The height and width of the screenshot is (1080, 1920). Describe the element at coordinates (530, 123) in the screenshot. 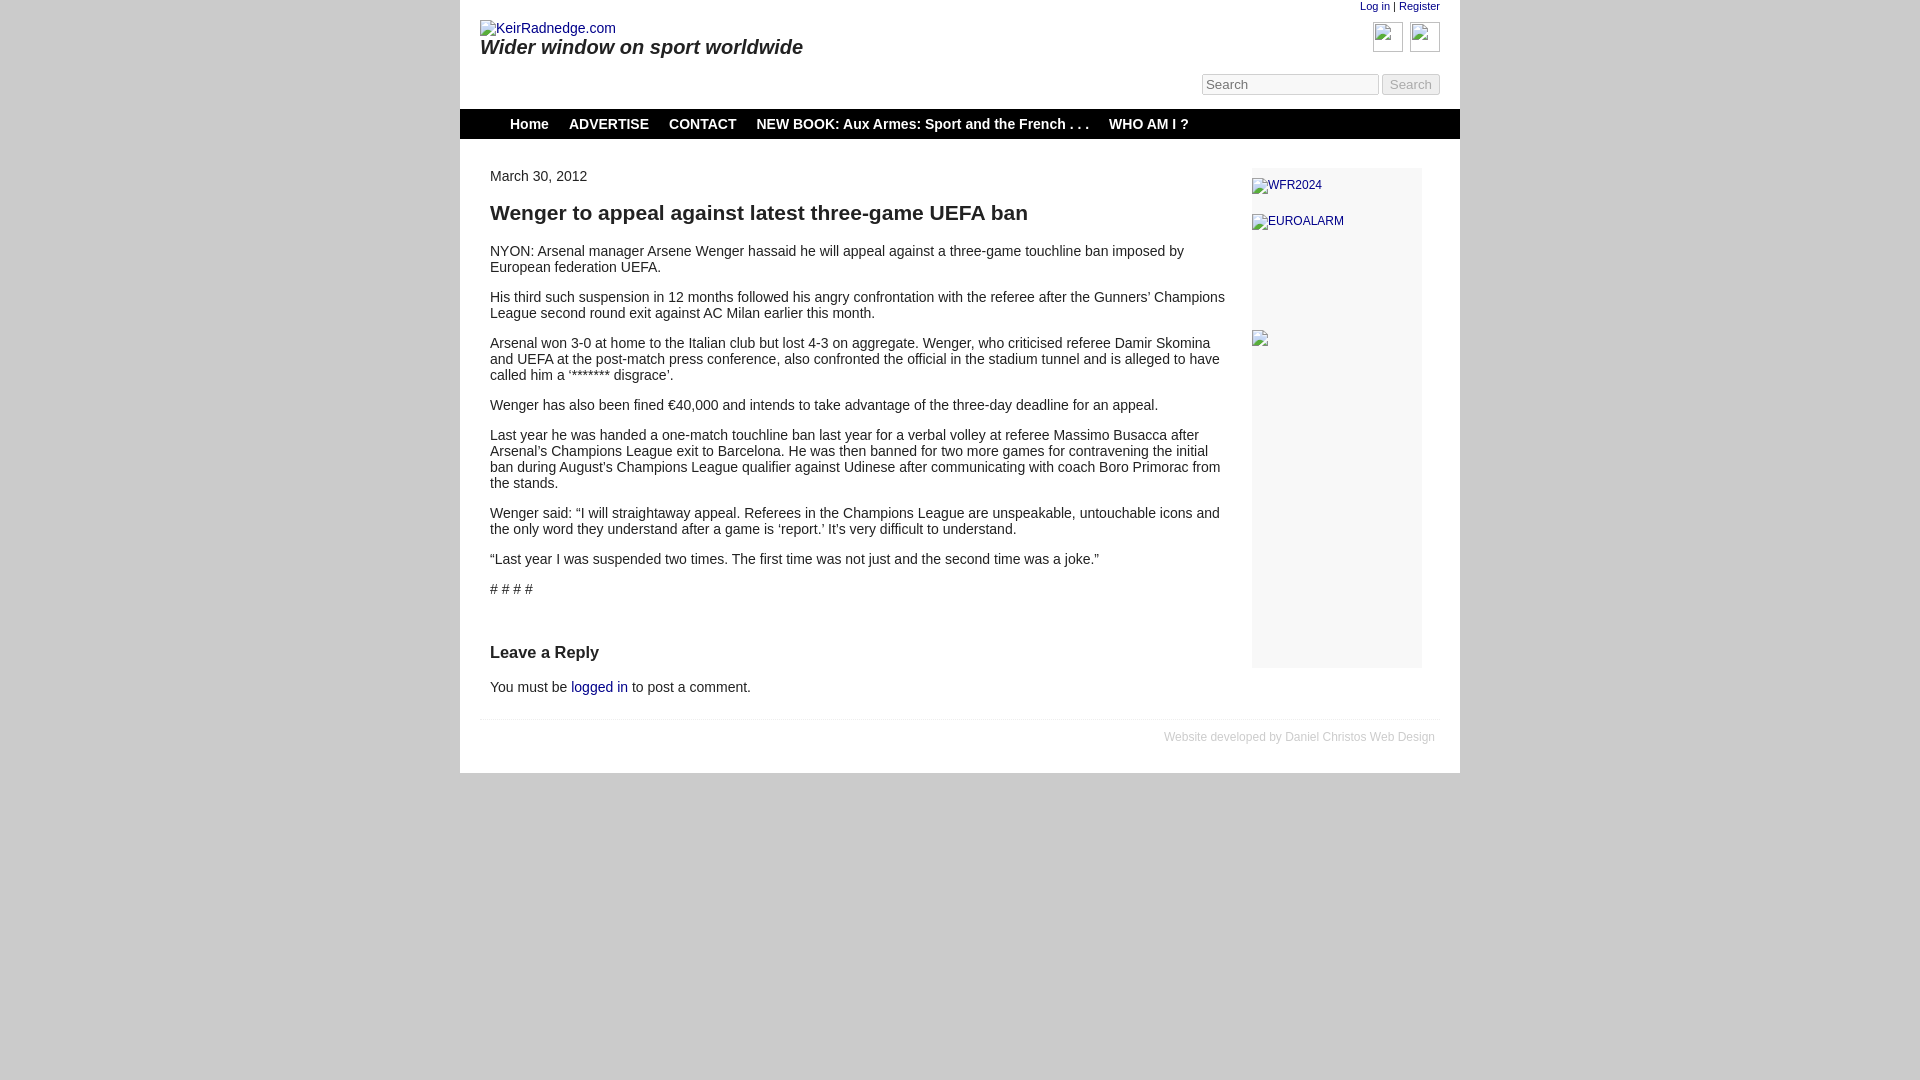

I see `Home` at that location.